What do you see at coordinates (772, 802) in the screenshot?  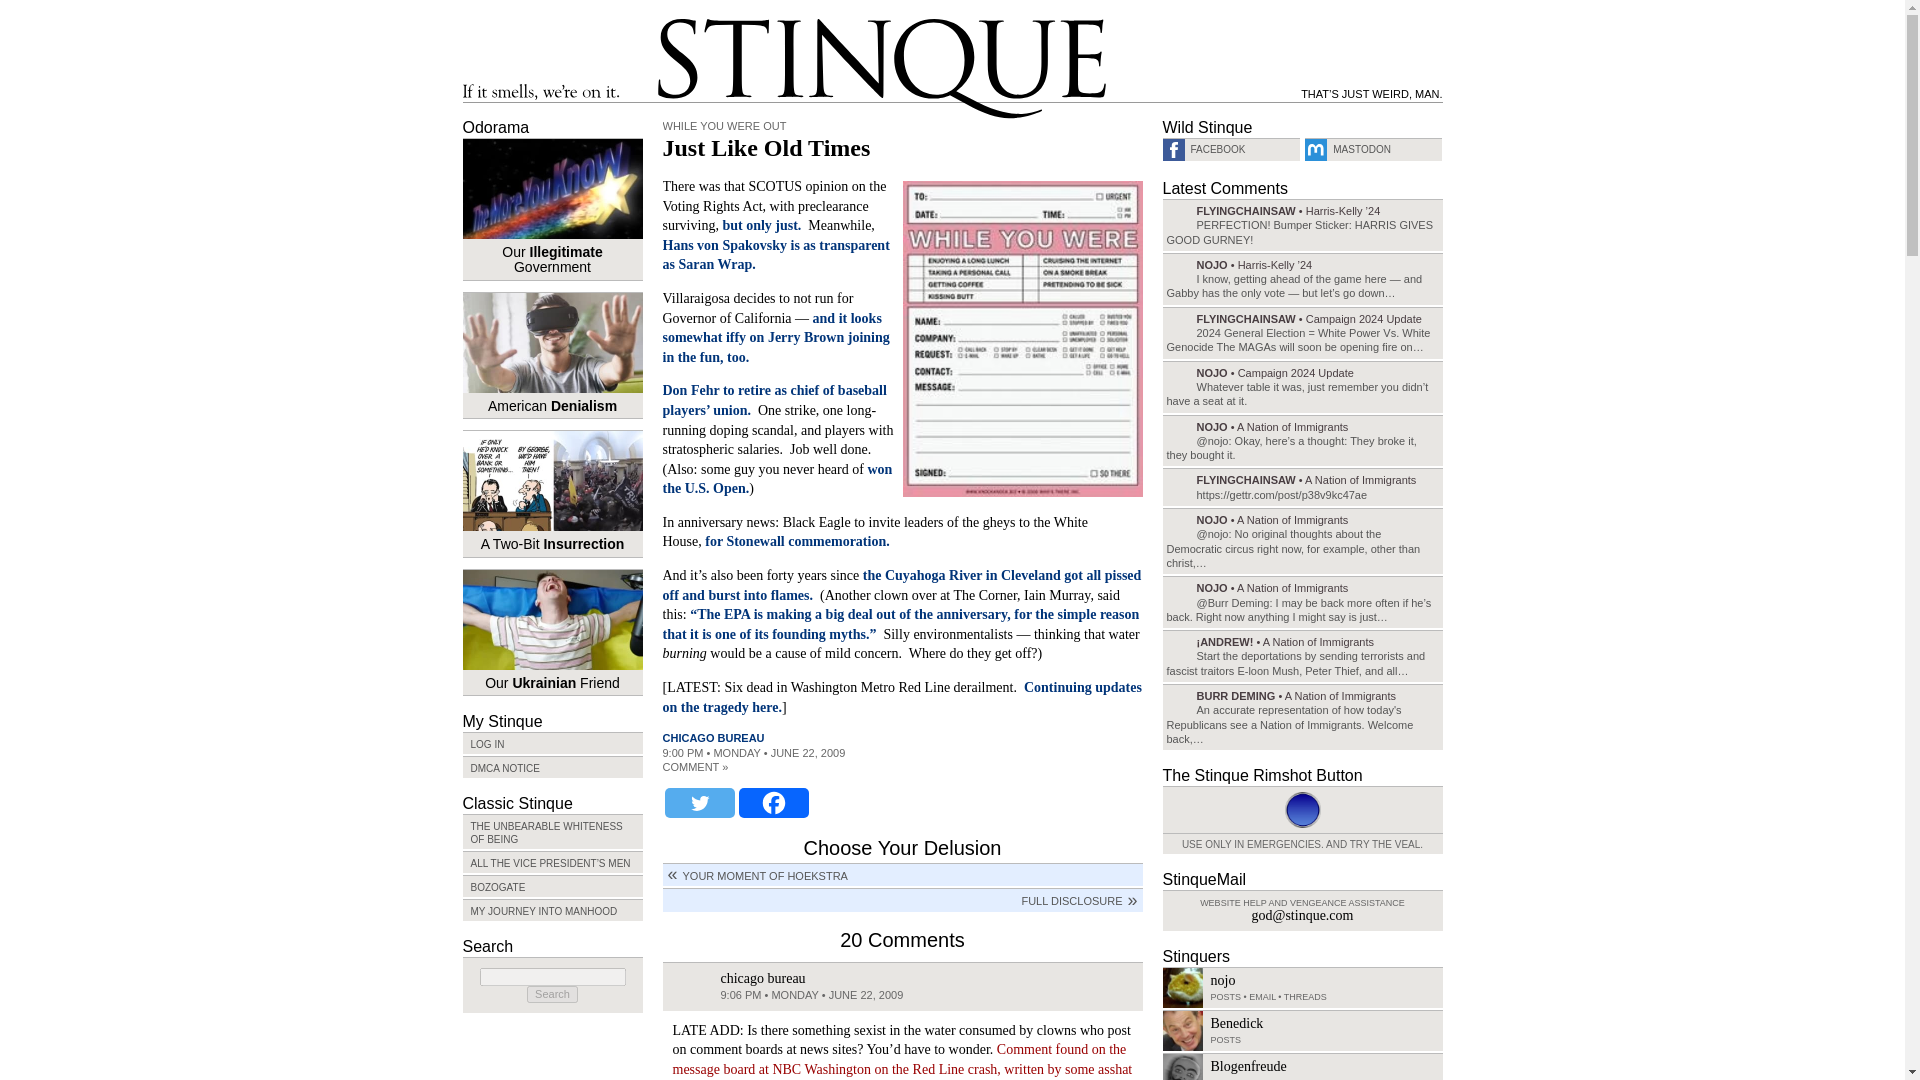 I see `Facebook` at bounding box center [772, 802].